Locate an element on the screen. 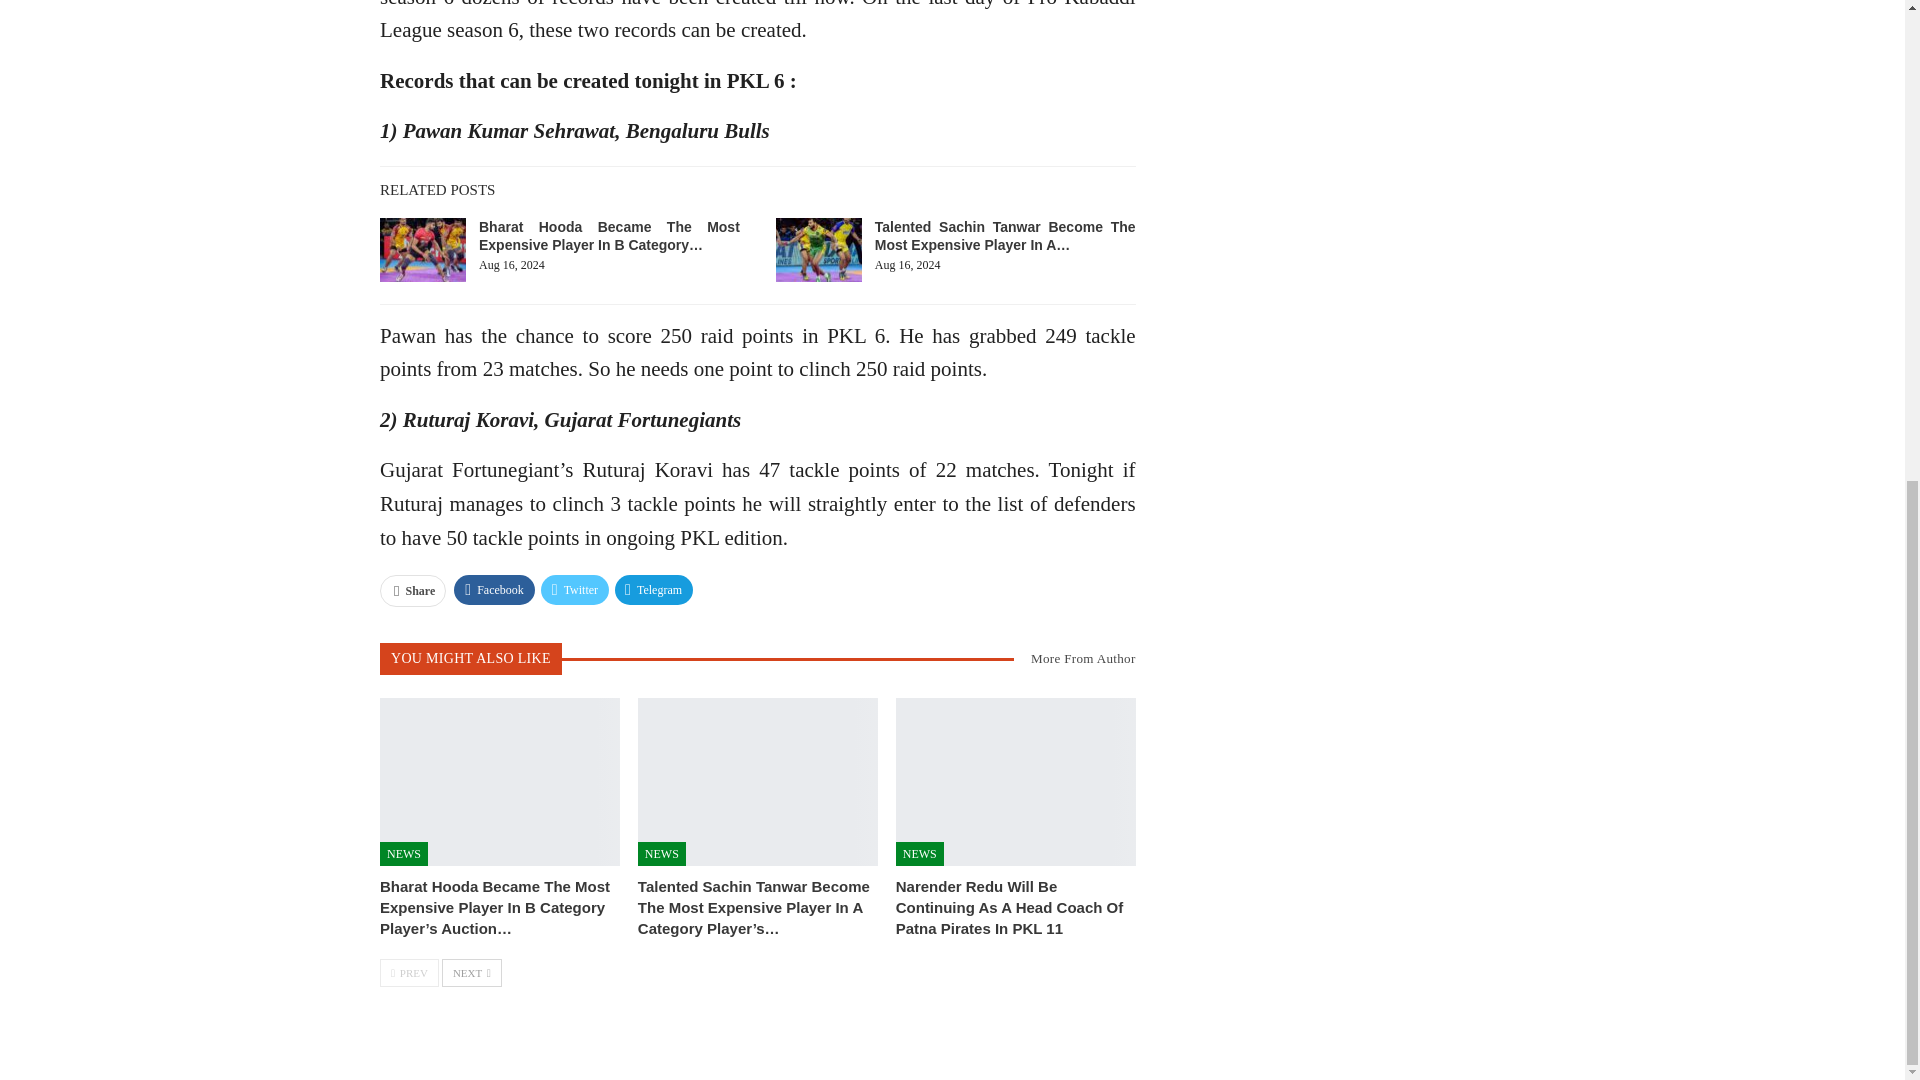  Twitter is located at coordinates (574, 589).